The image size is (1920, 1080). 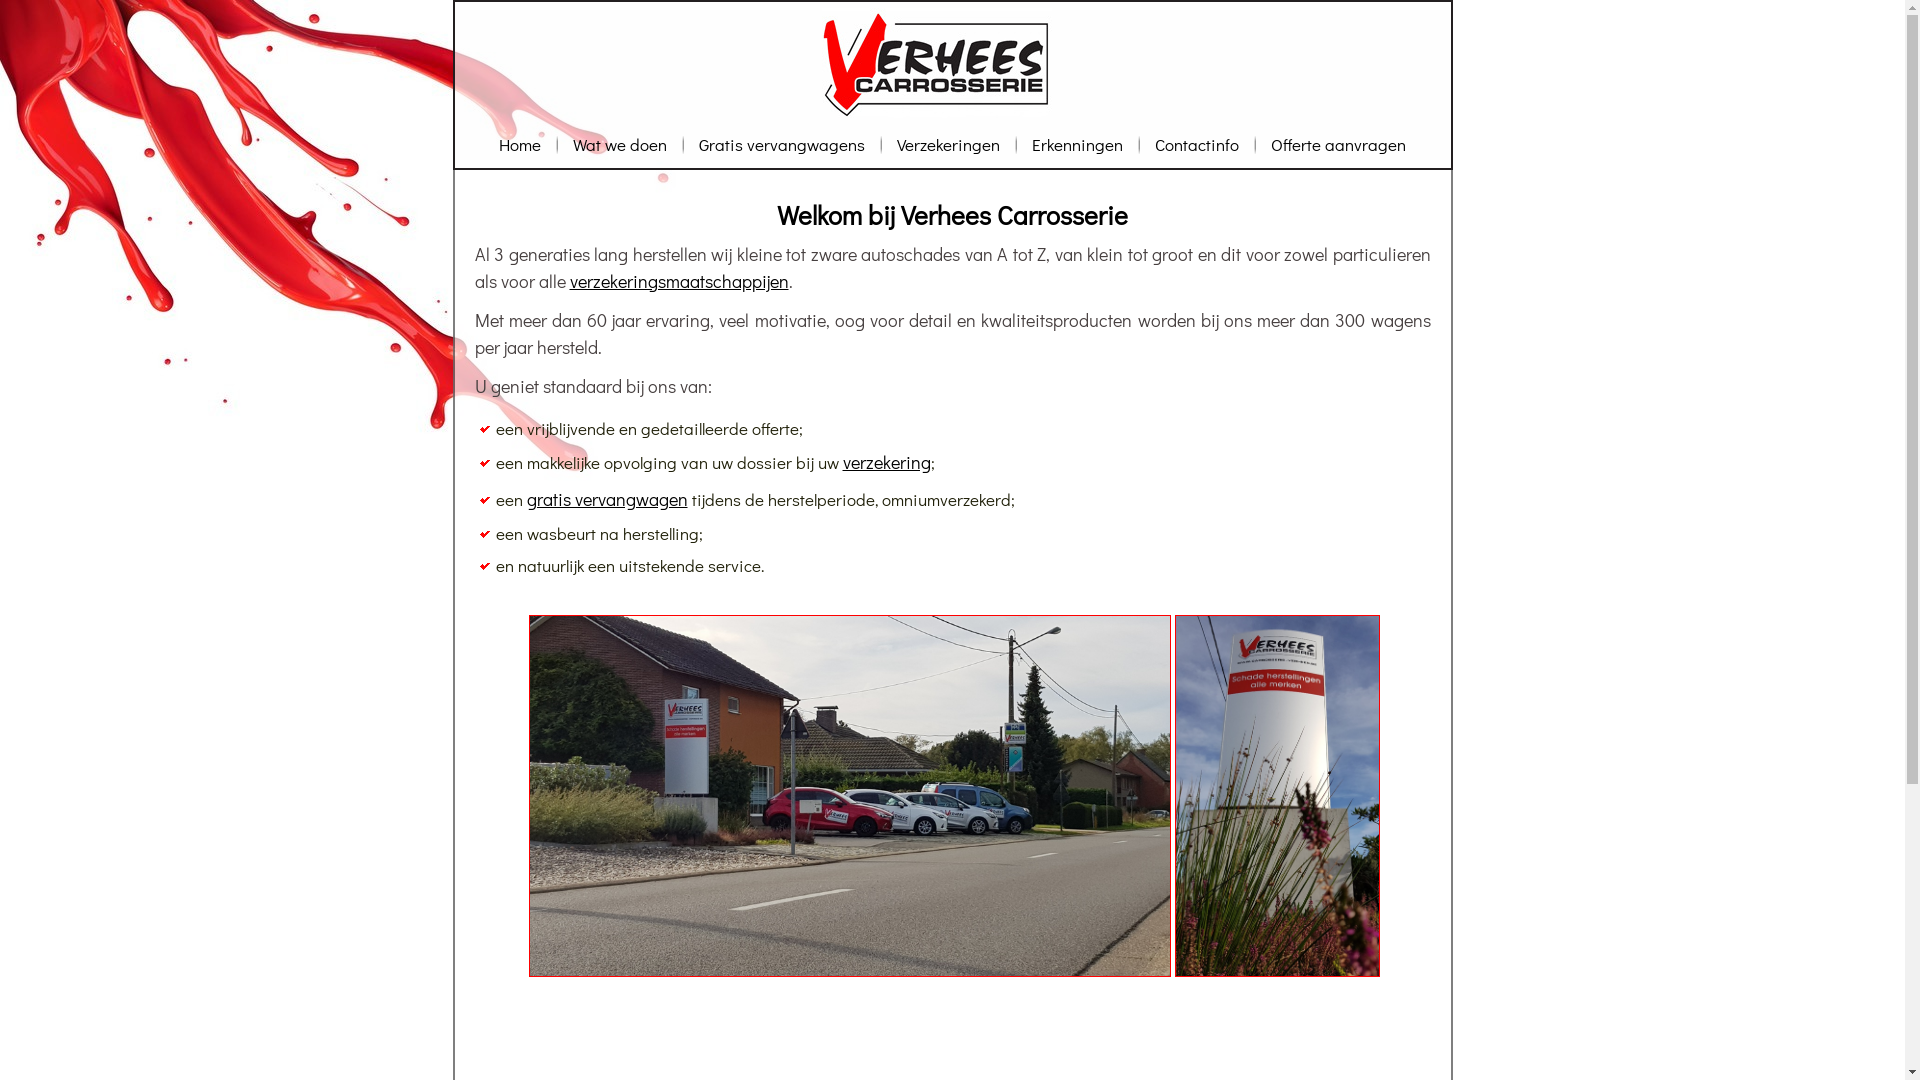 I want to click on gratis vervangwagen, so click(x=606, y=499).